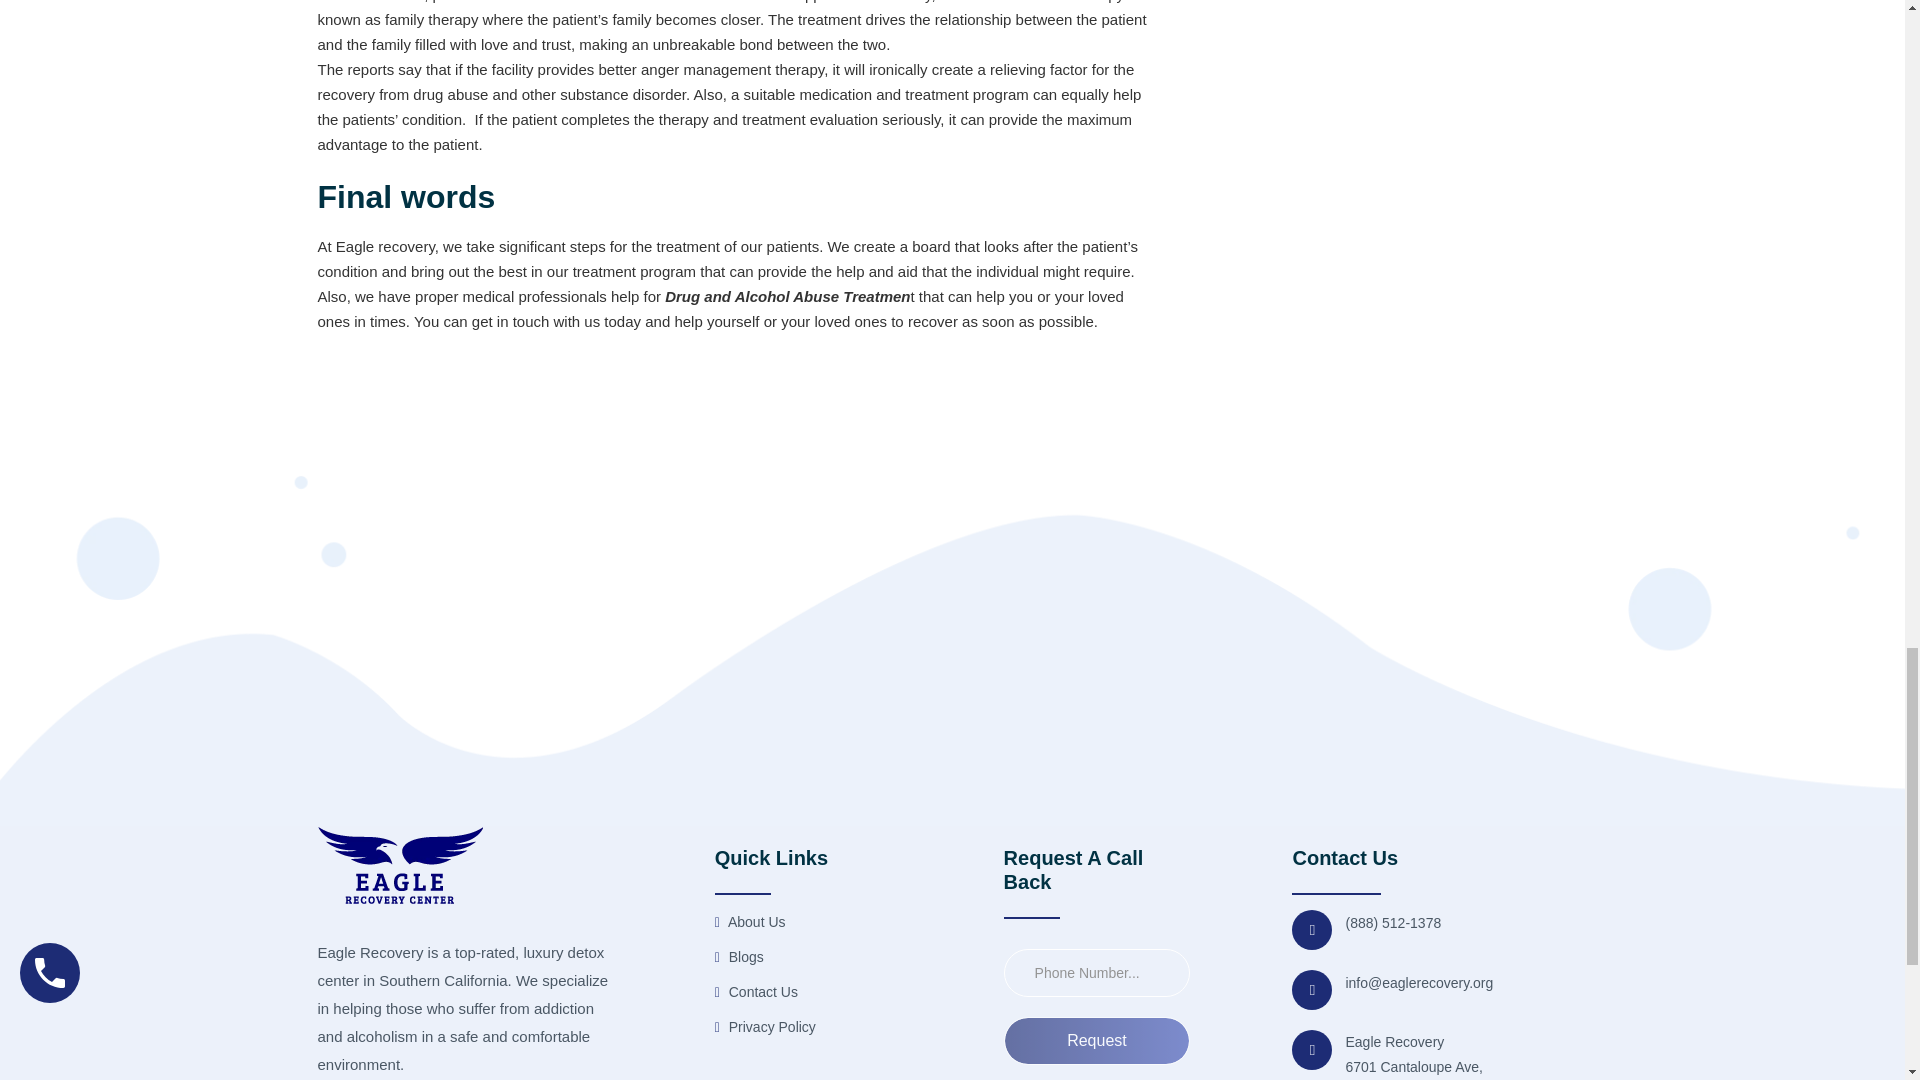 Image resolution: width=1920 pixels, height=1080 pixels. I want to click on About Us, so click(750, 922).